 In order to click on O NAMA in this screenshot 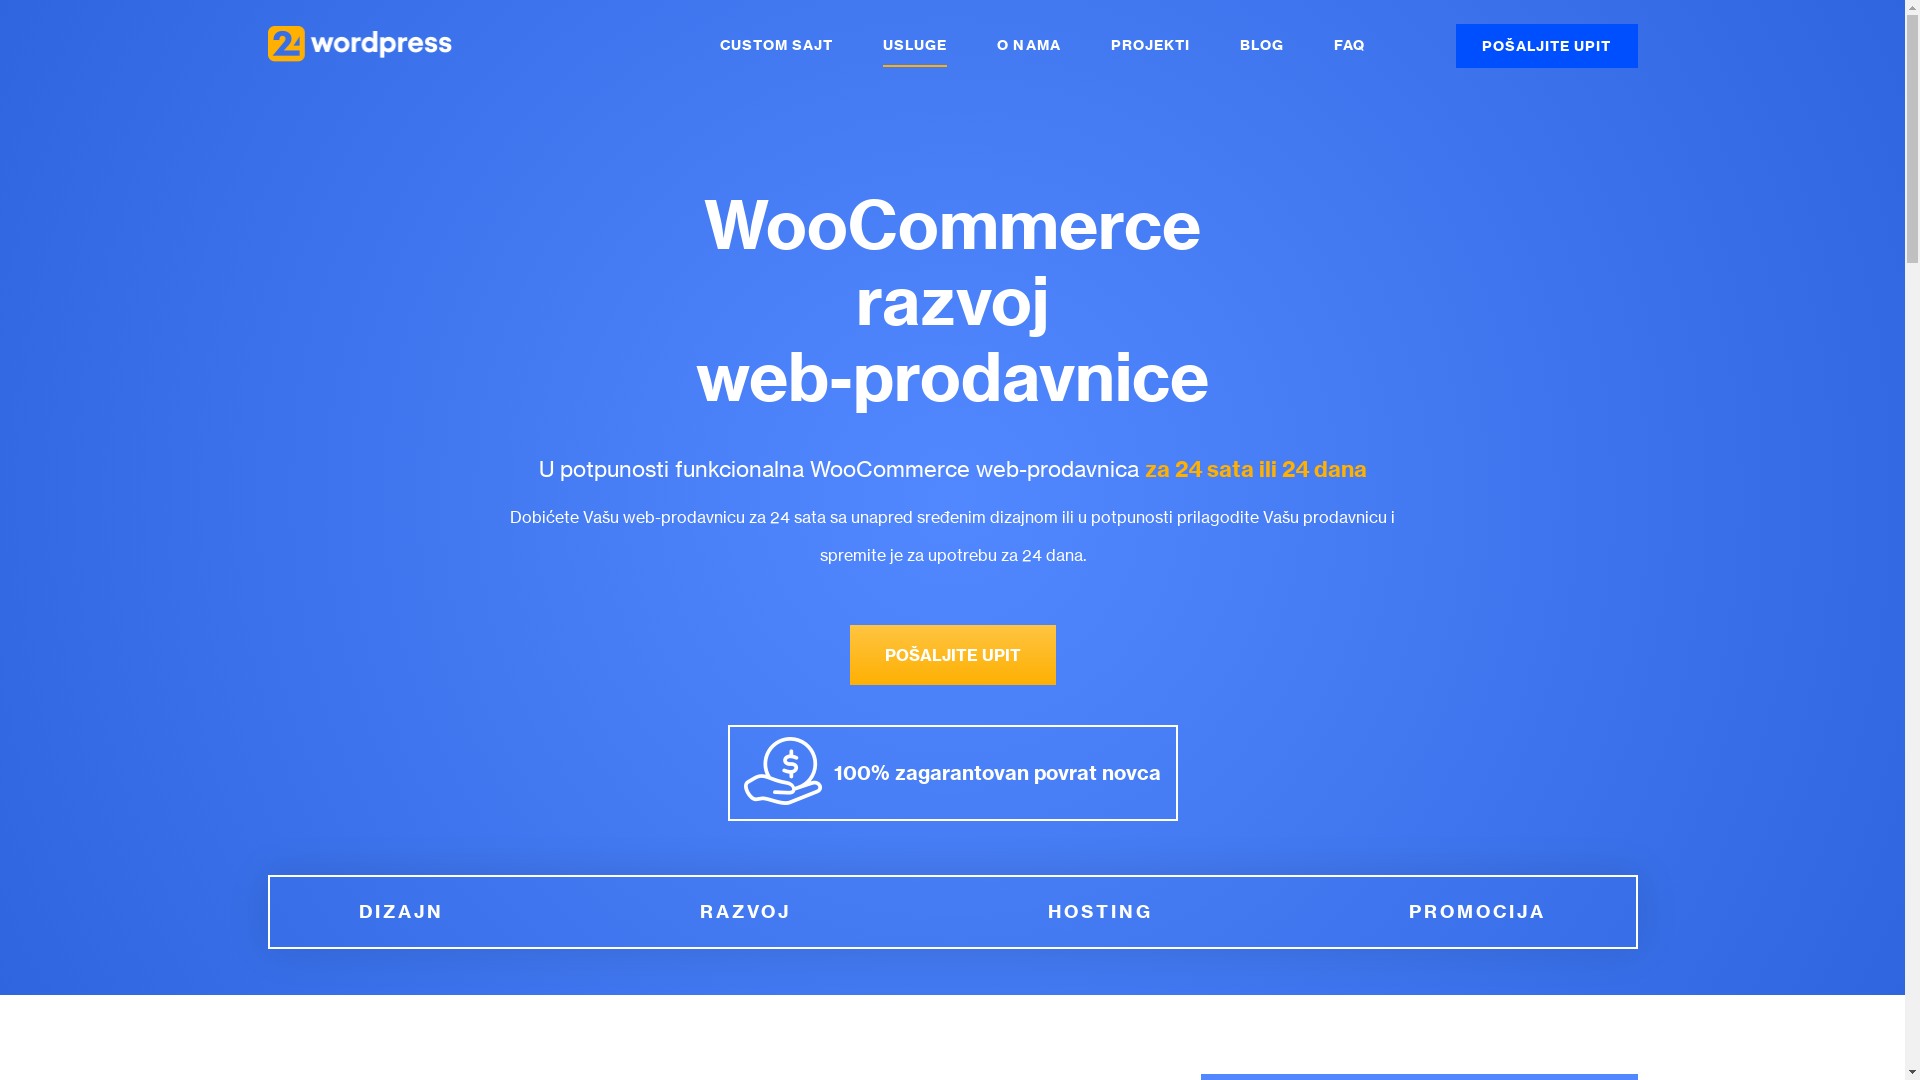, I will do `click(1028, 46)`.